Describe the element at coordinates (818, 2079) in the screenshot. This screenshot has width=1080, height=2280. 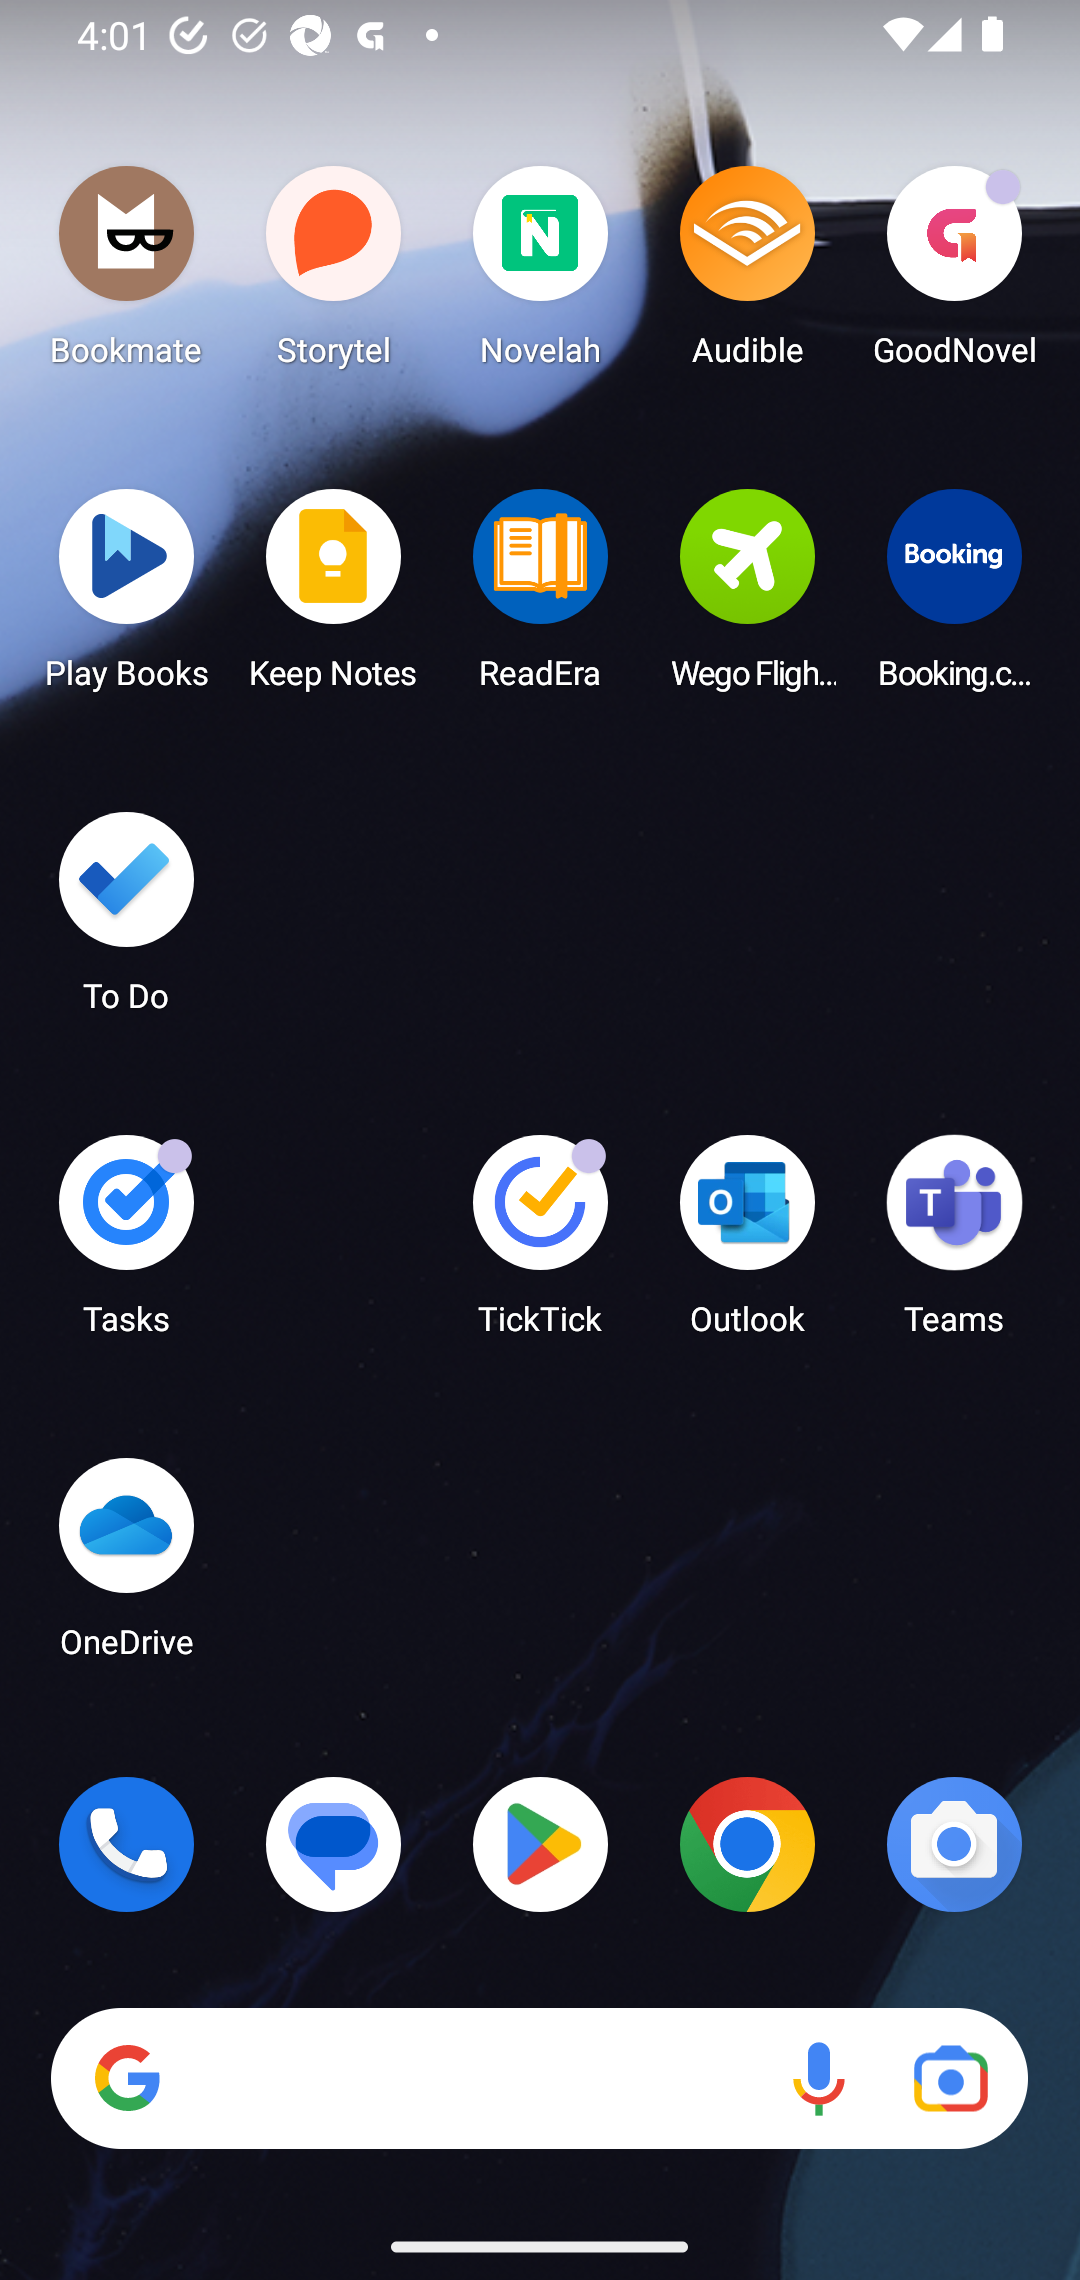
I see `Voice search` at that location.